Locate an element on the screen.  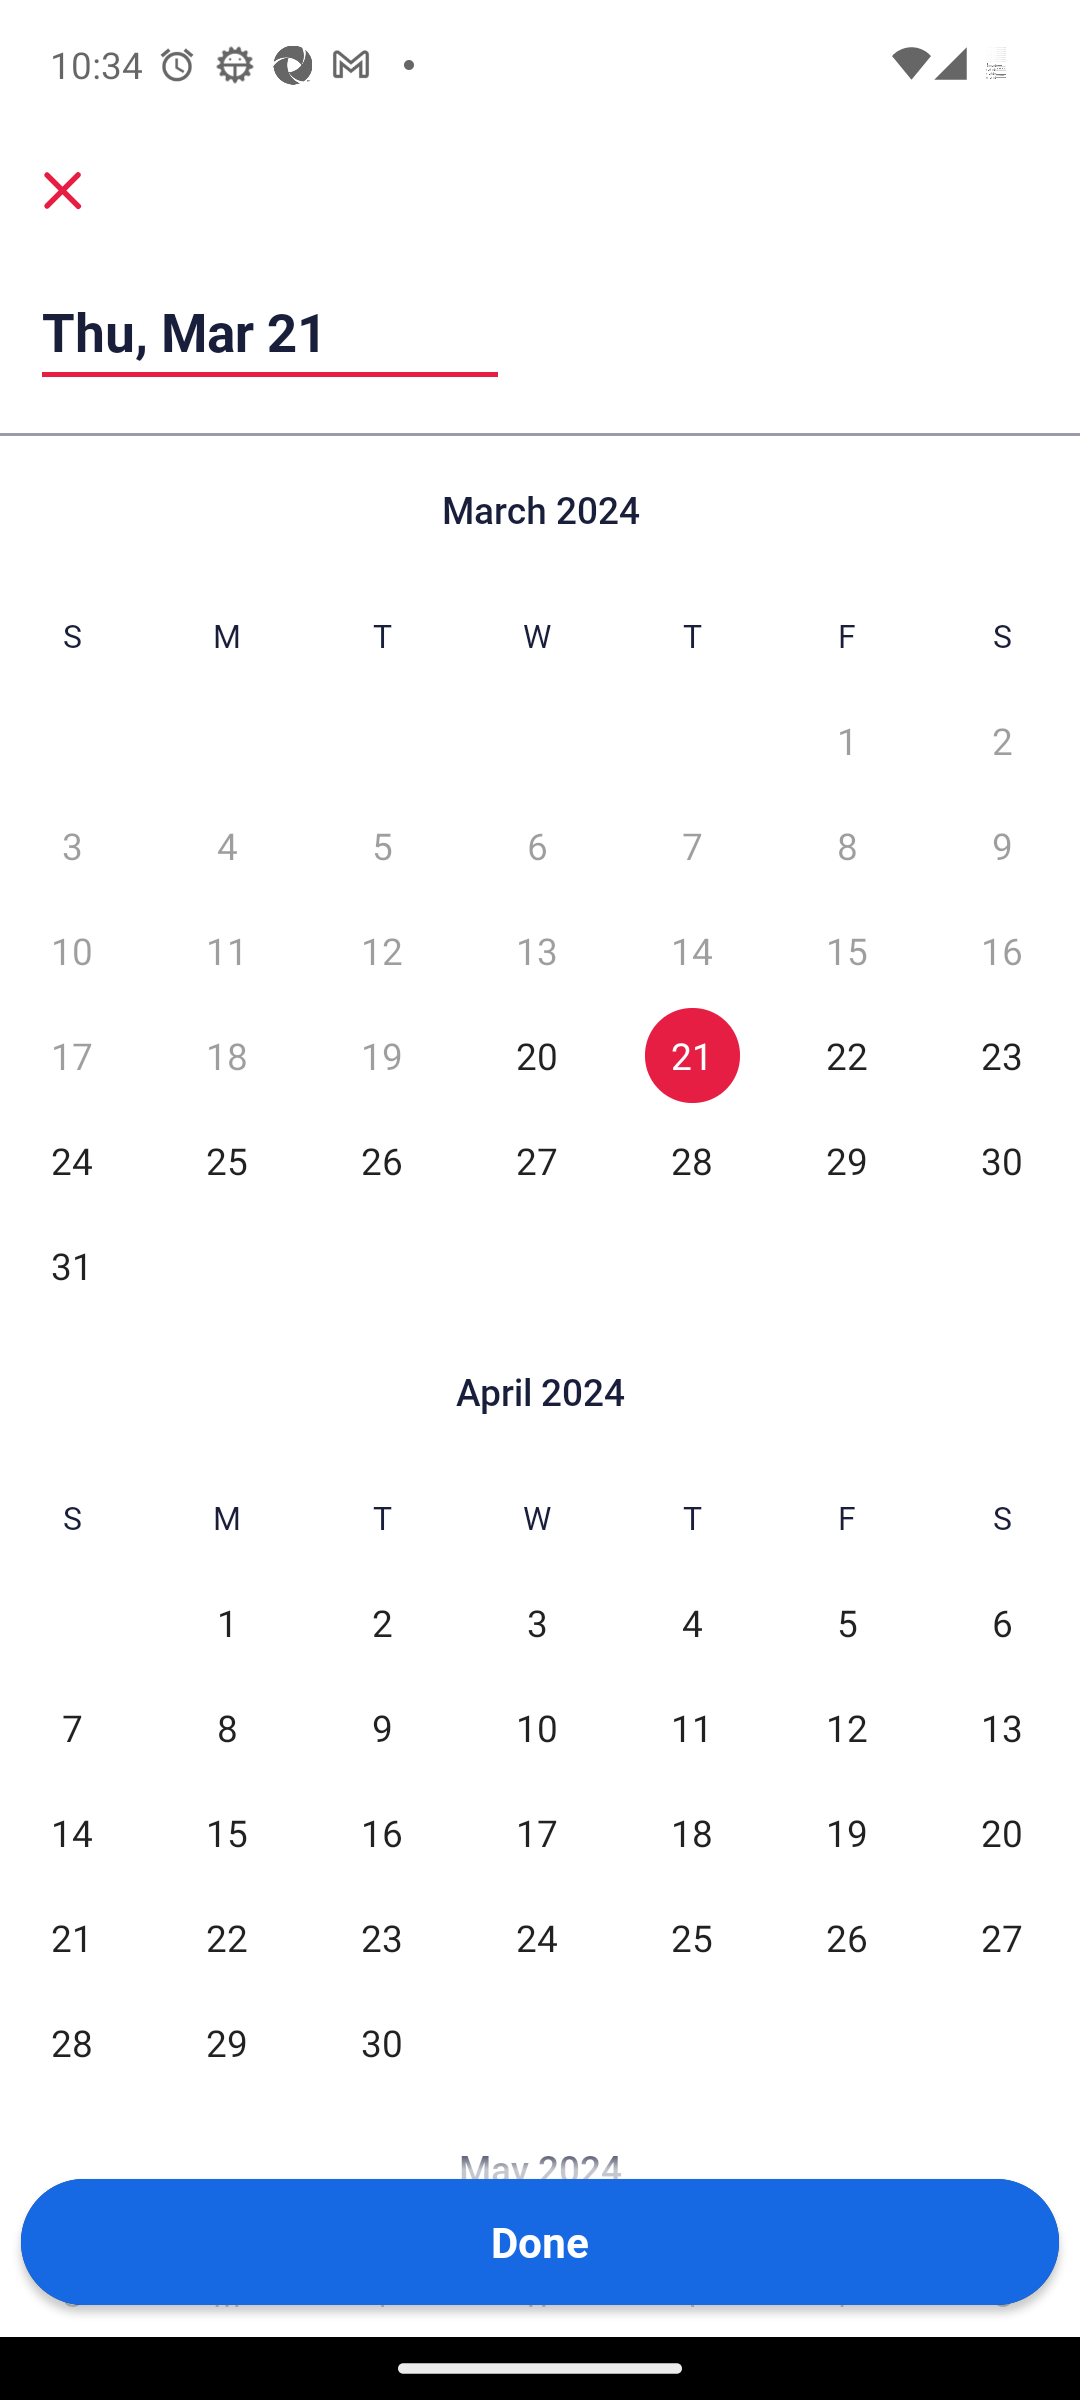
Cancel is located at coordinates (63, 190).